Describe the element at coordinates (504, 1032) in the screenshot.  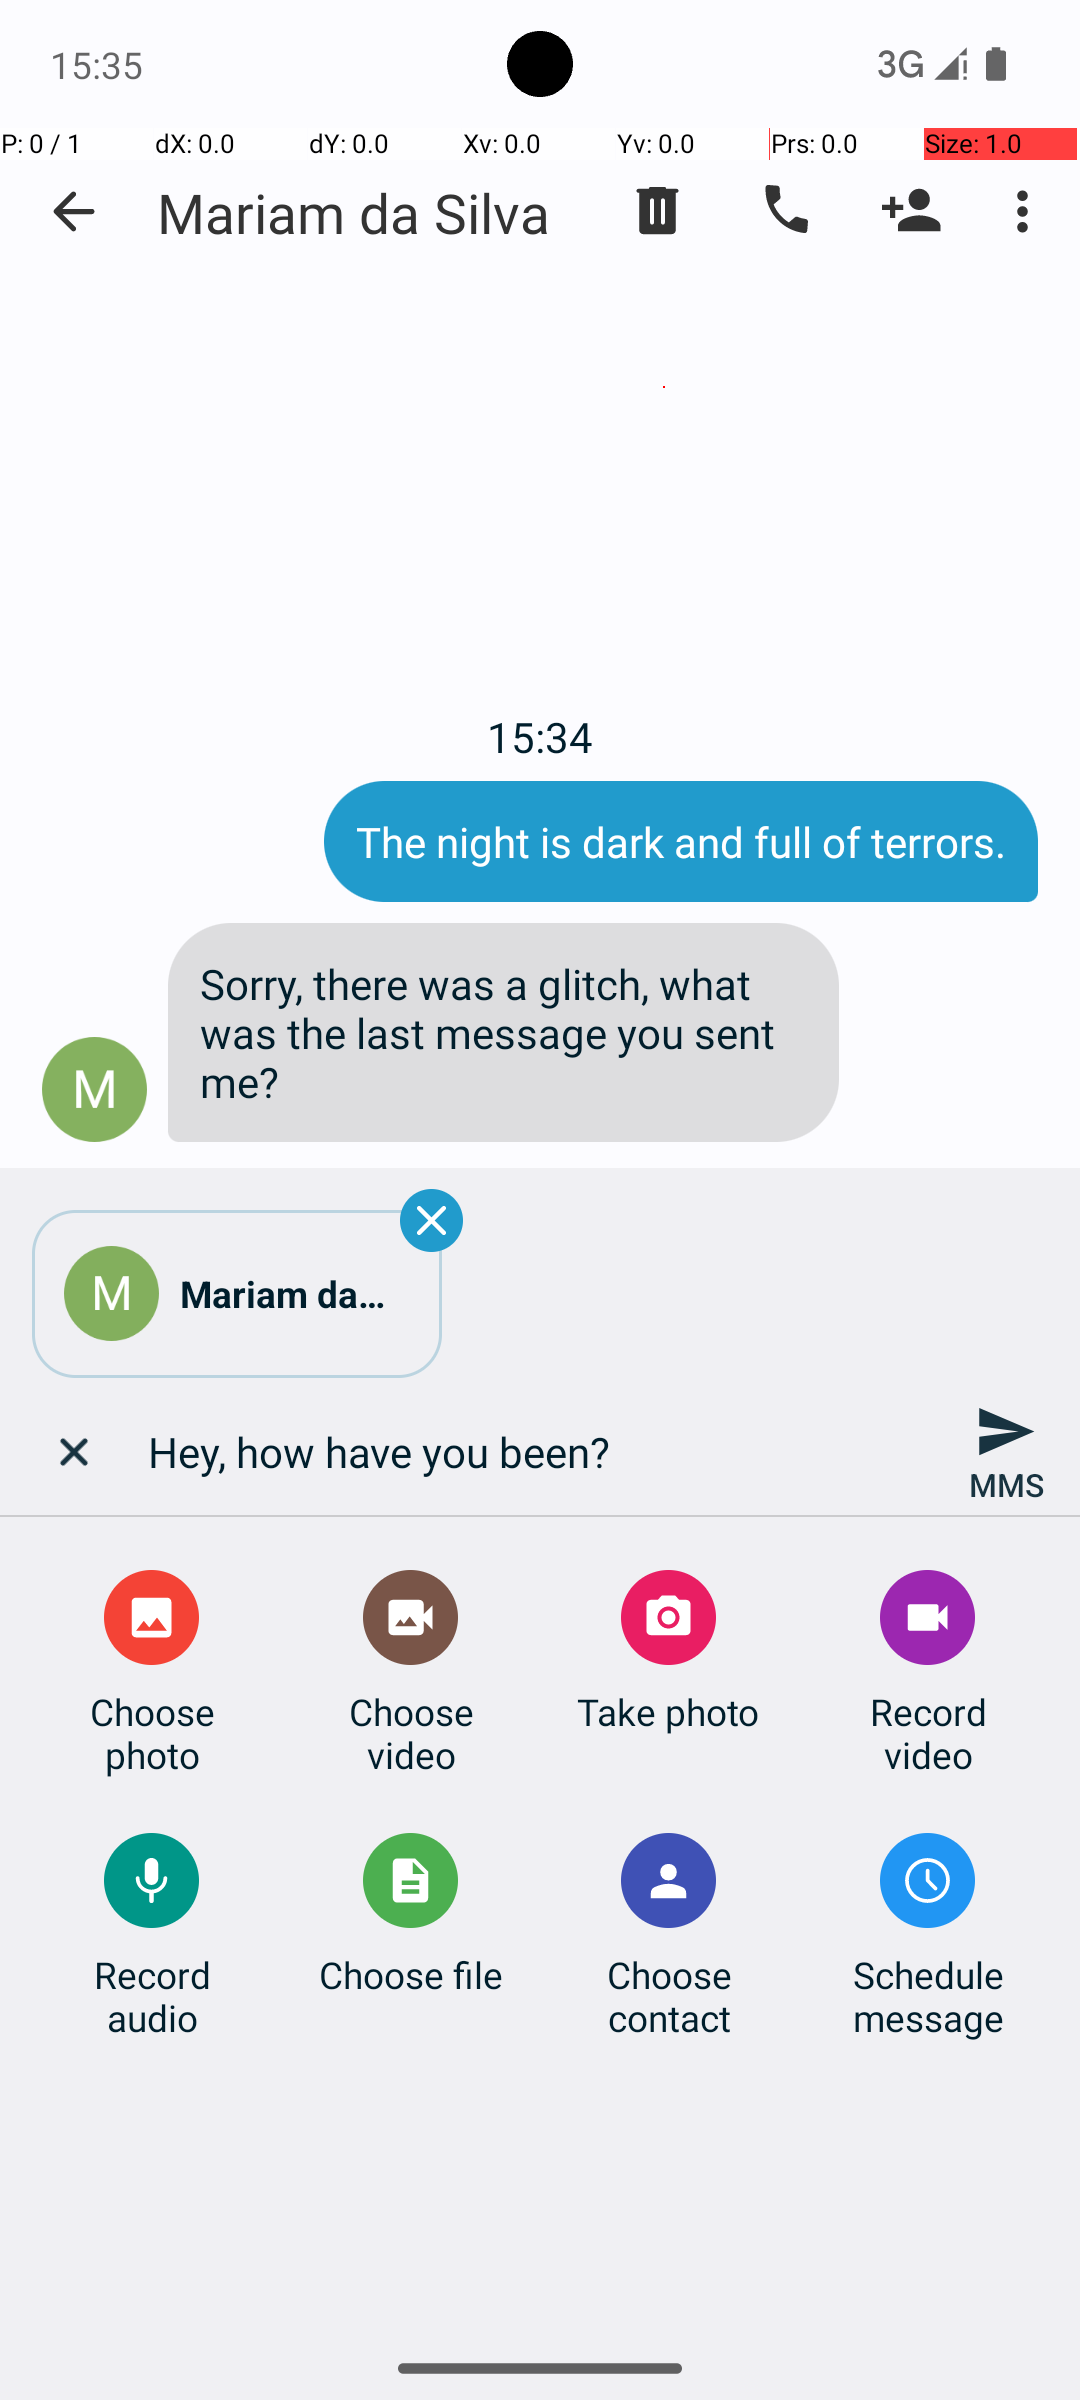
I see `Sorry, there was a glitch, what was the last message you sent me?` at that location.